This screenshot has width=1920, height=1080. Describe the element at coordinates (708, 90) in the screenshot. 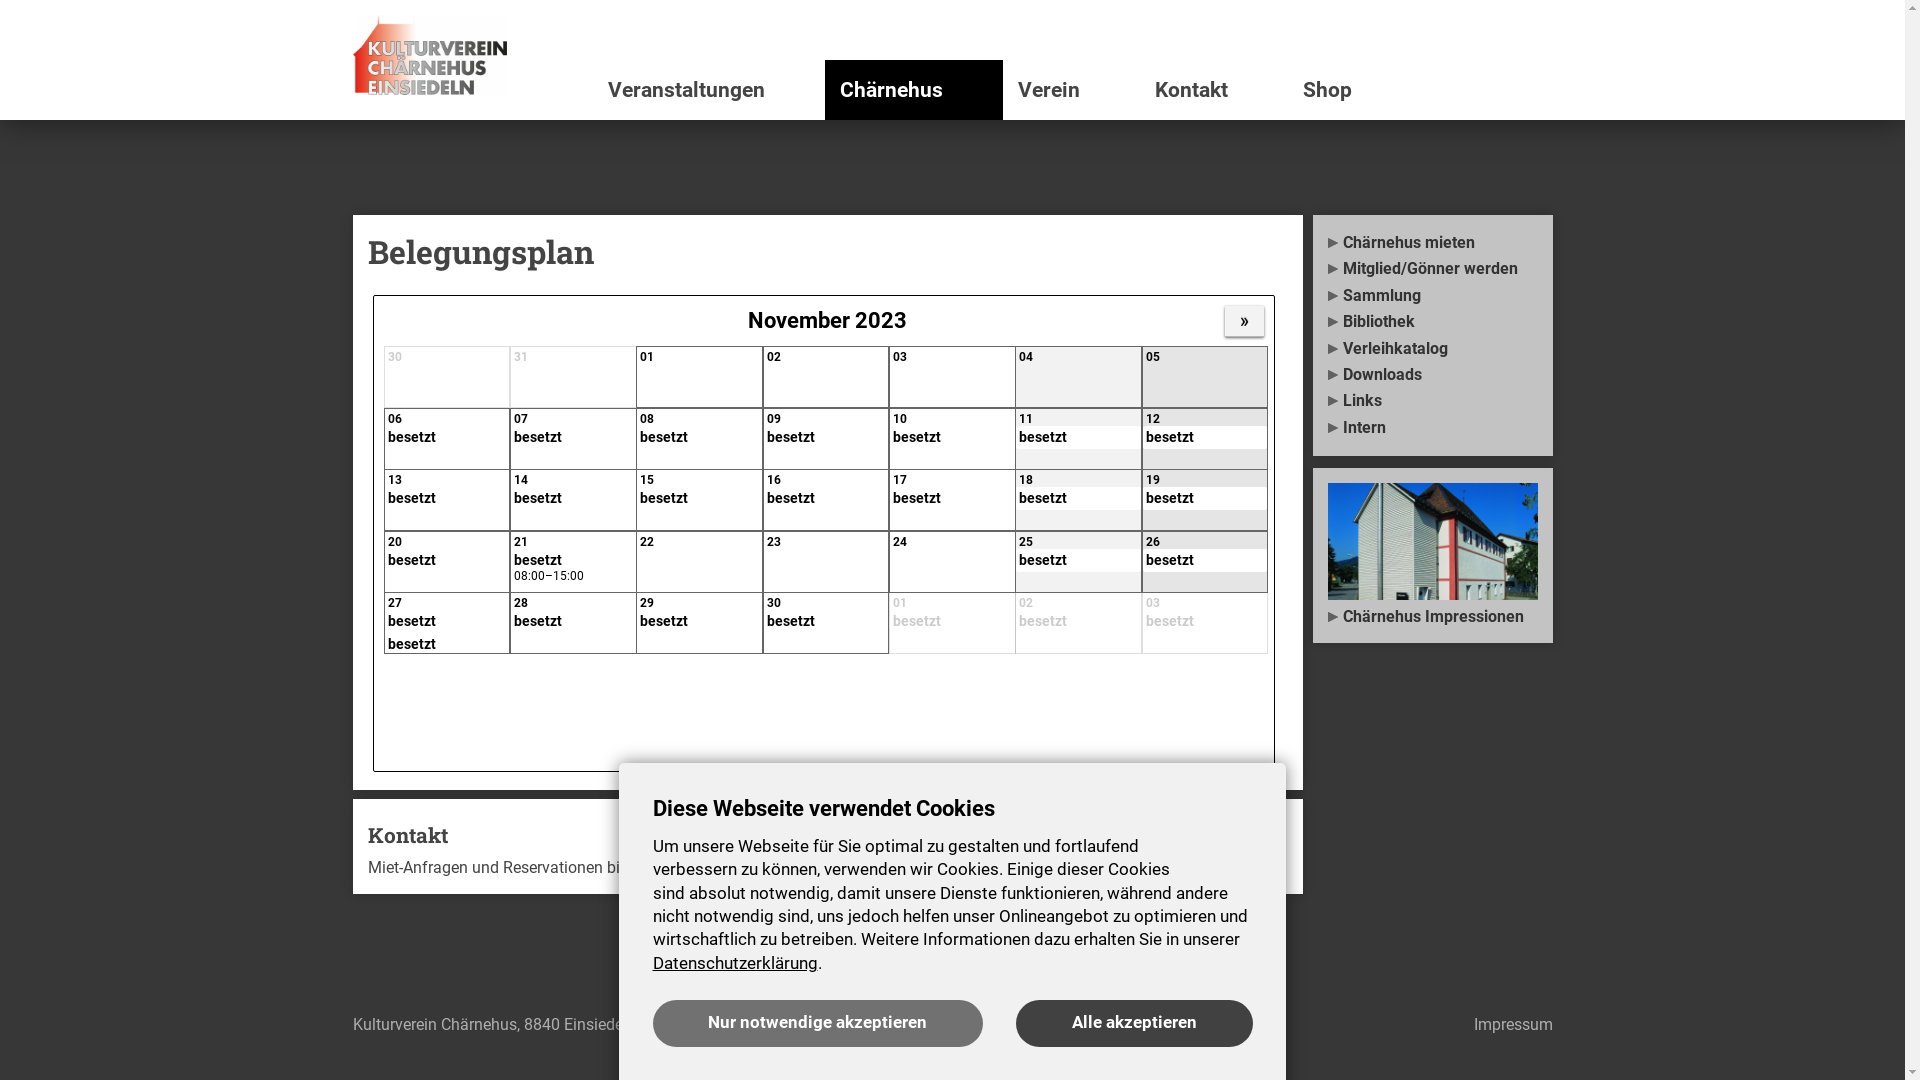

I see `Veranstaltungen` at that location.